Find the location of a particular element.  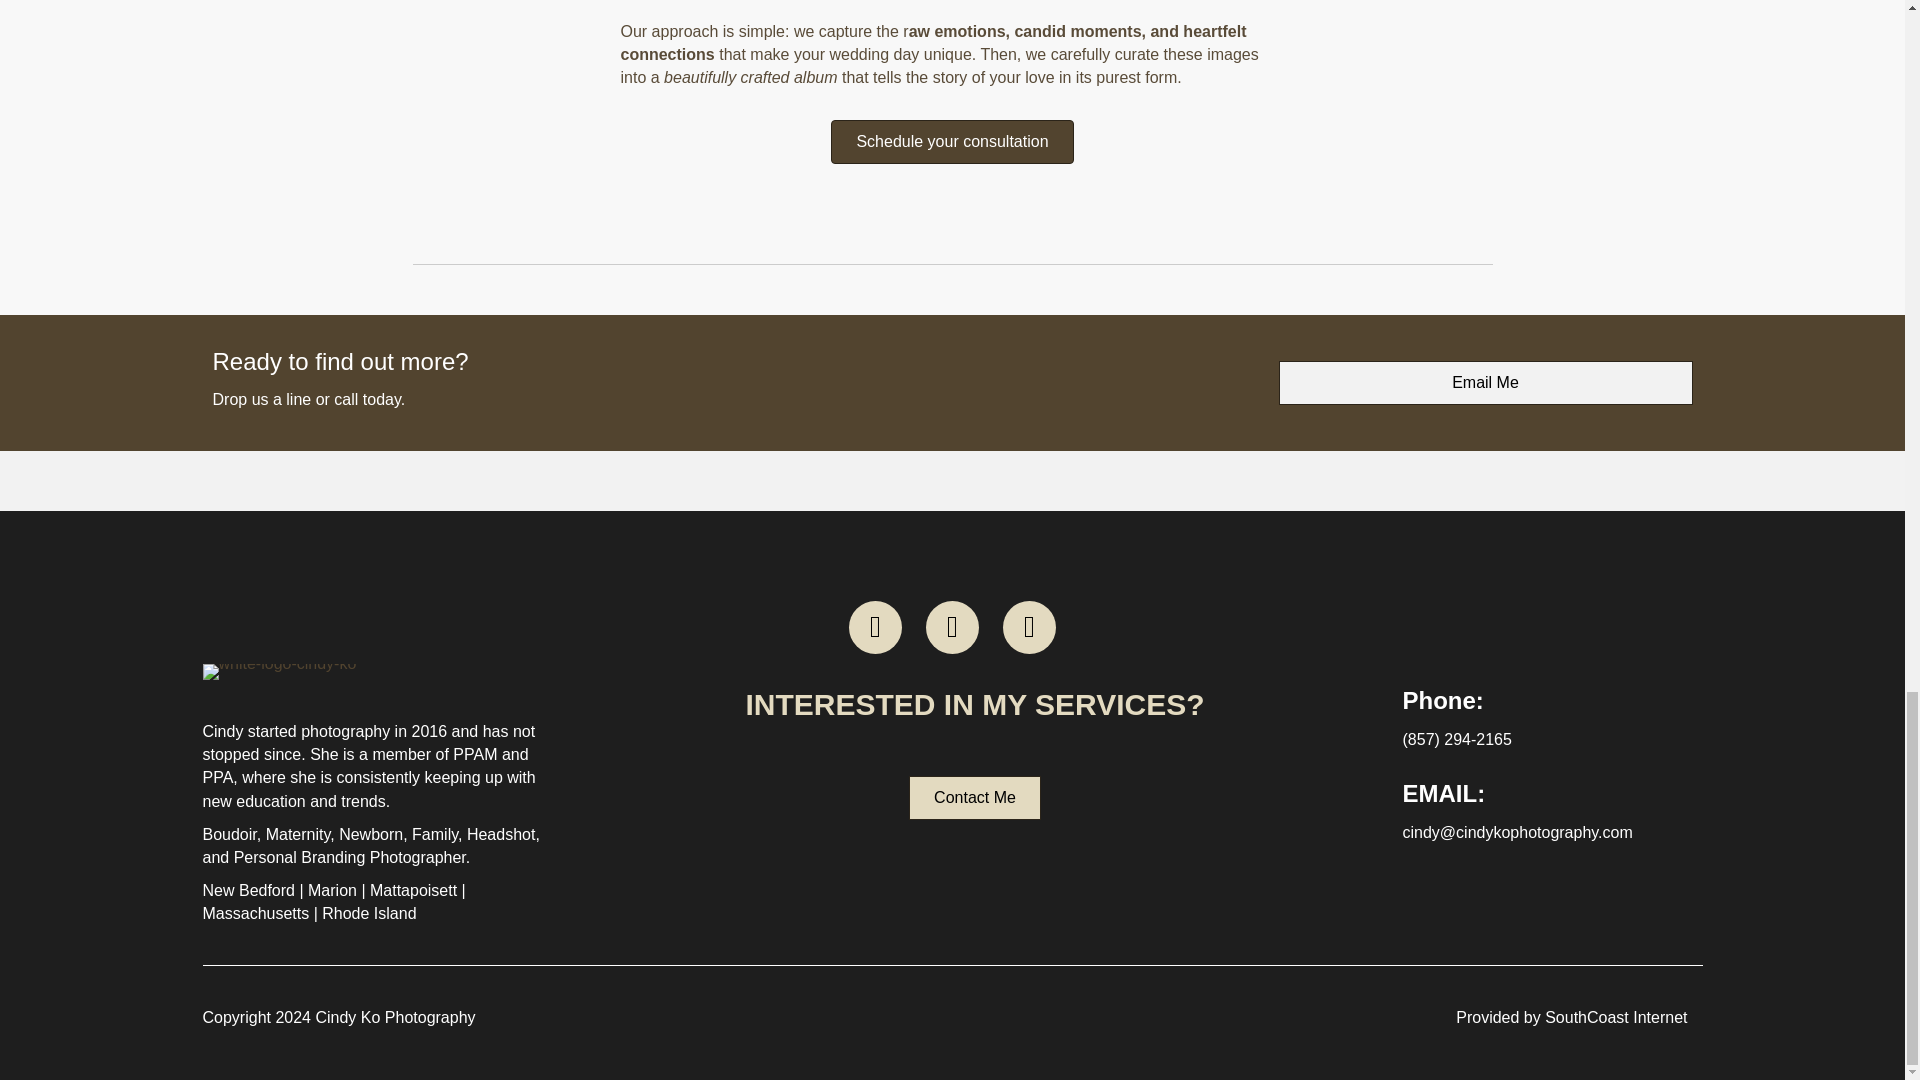

Email Me is located at coordinates (1484, 382).